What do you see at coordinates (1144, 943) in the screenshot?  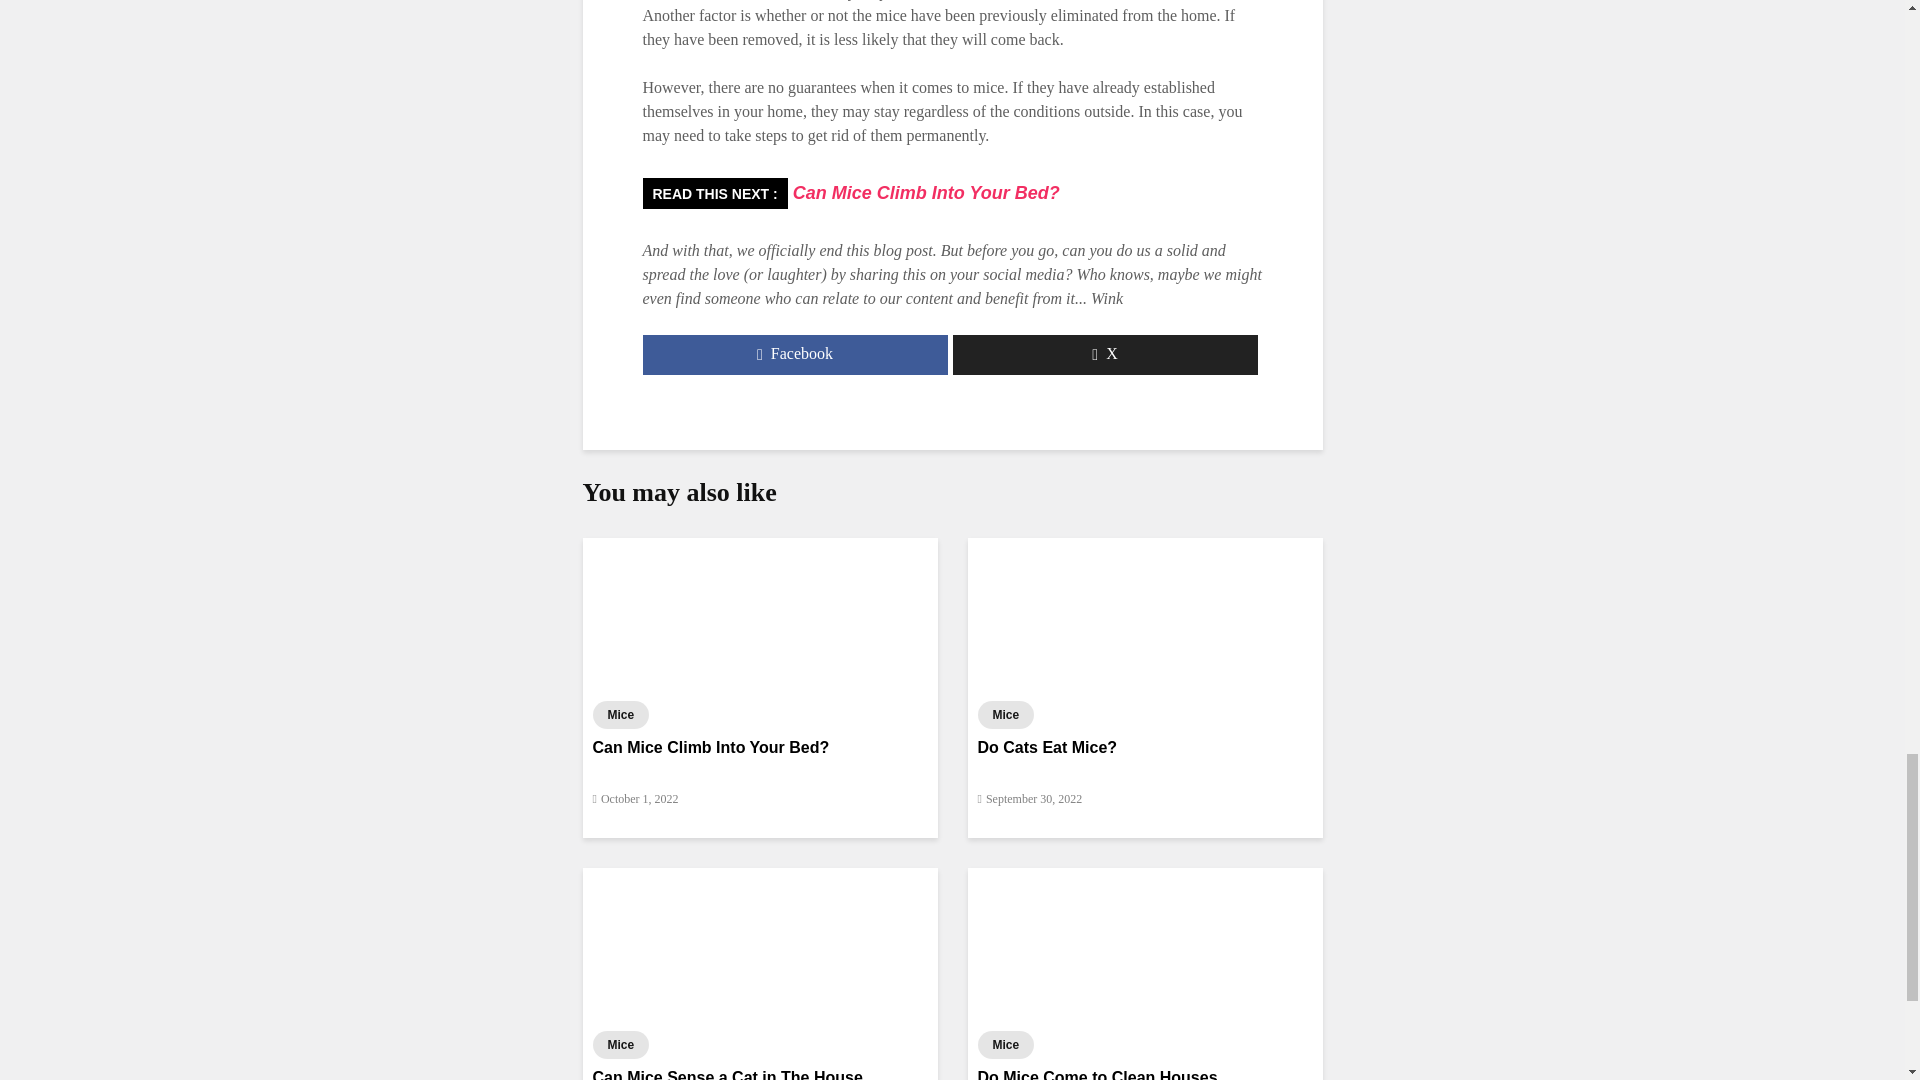 I see `Do Mice Come to Clean Houses` at bounding box center [1144, 943].